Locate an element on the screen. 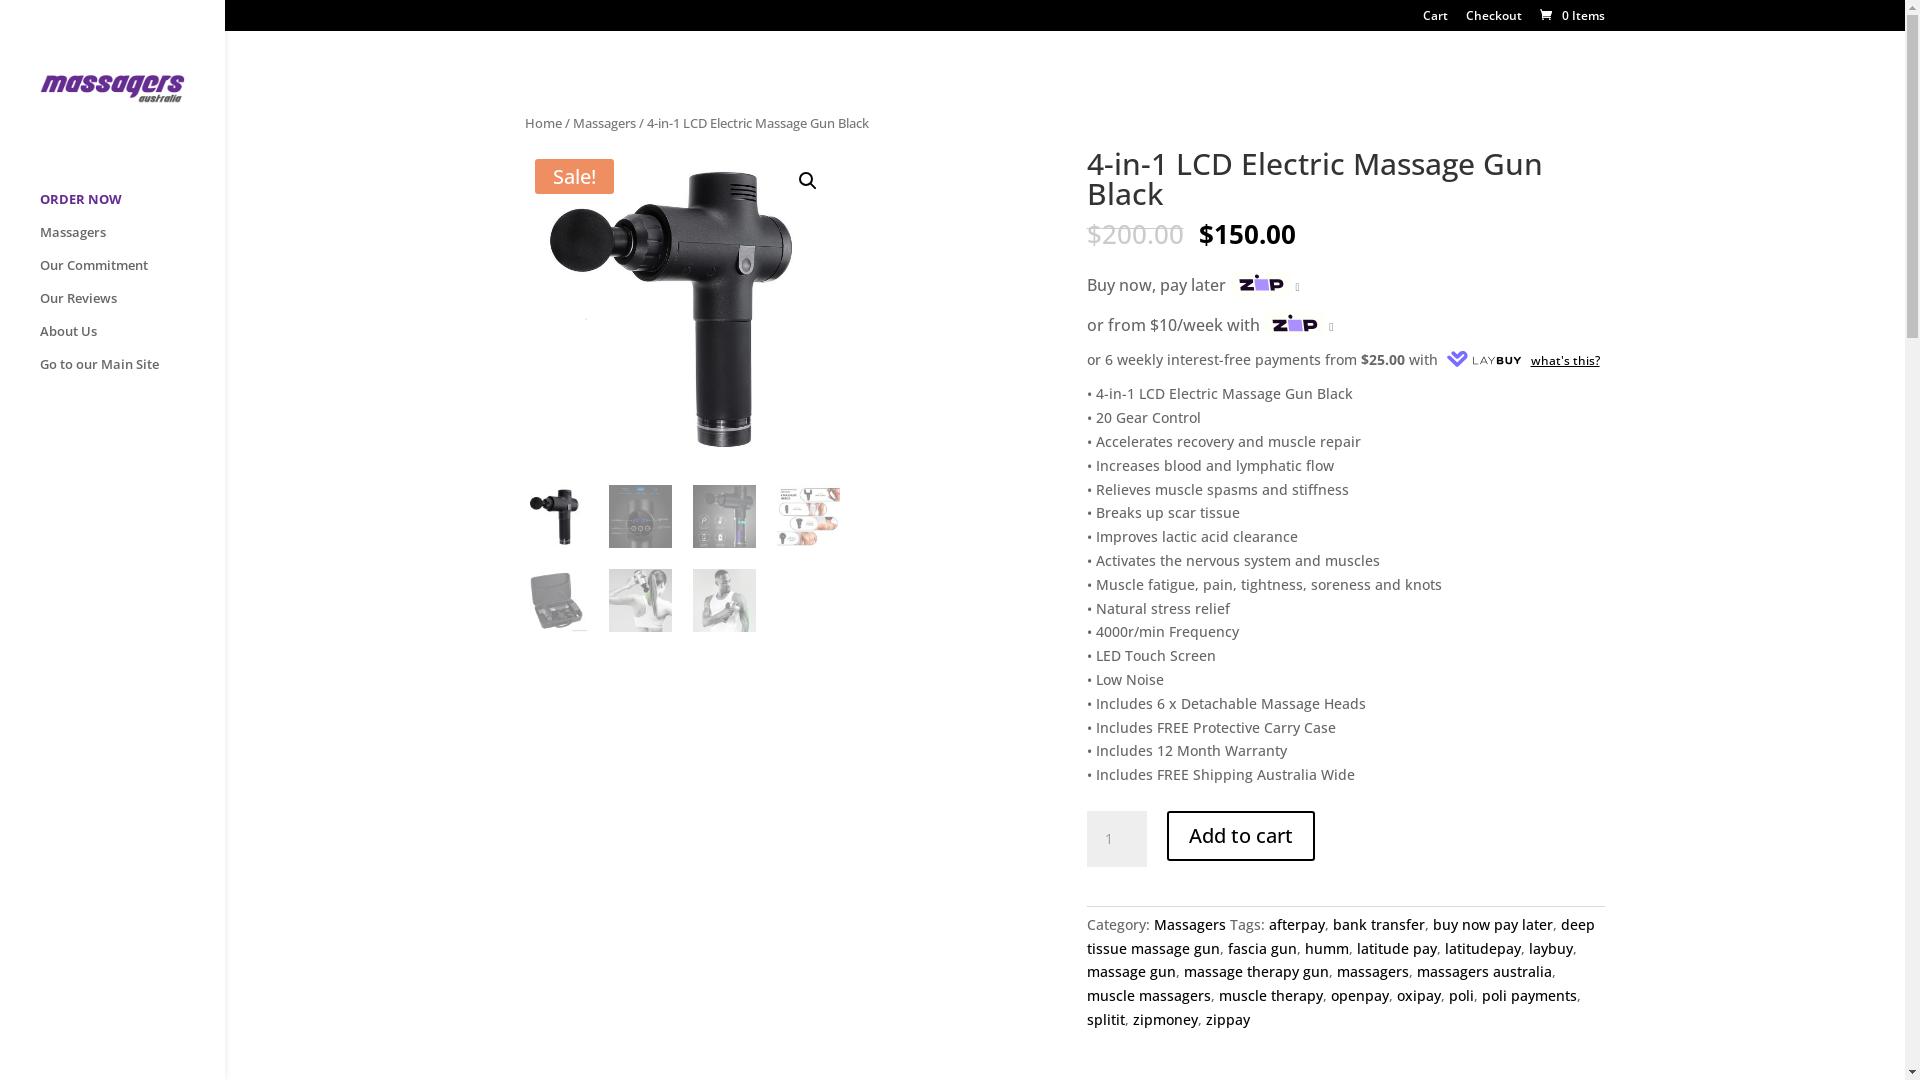 This screenshot has height=1080, width=1920. afterpay is located at coordinates (1297, 924).